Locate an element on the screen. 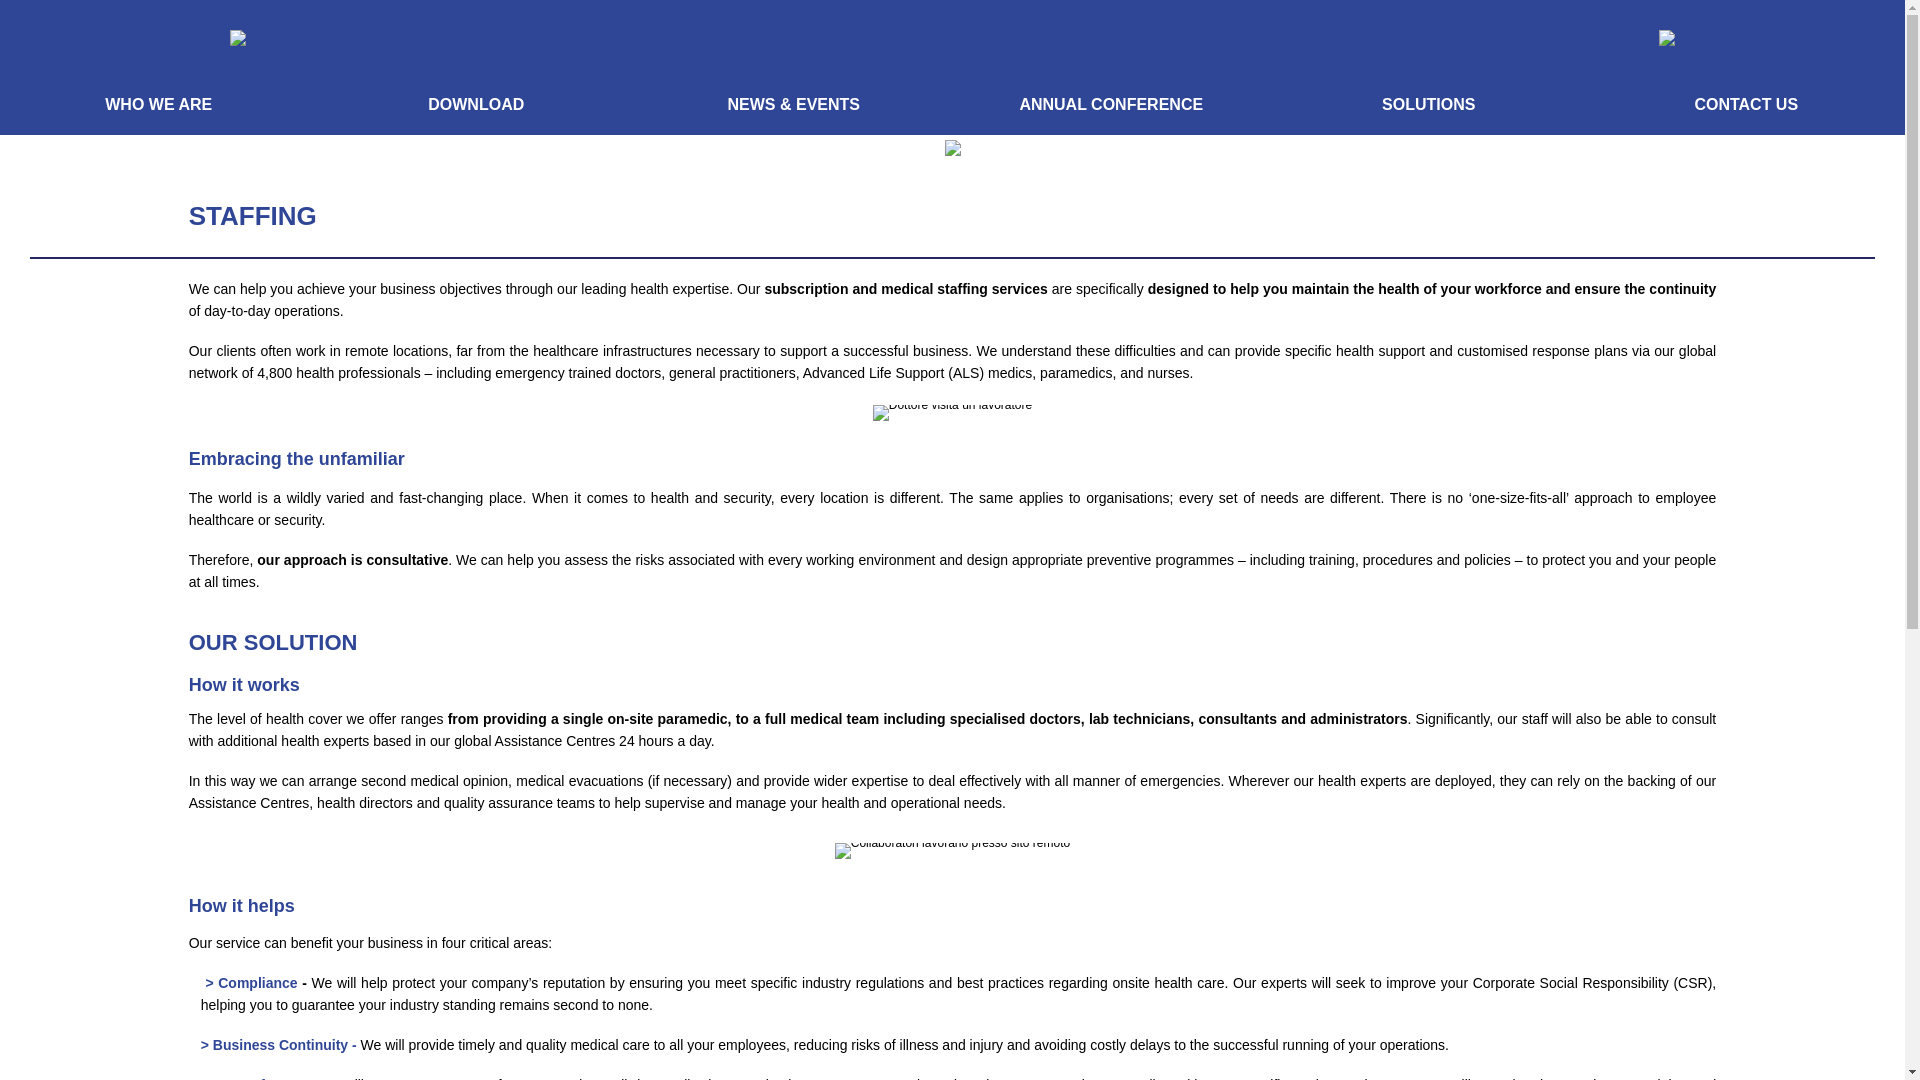 This screenshot has width=1920, height=1080. SOLUTIONS is located at coordinates (1428, 106).